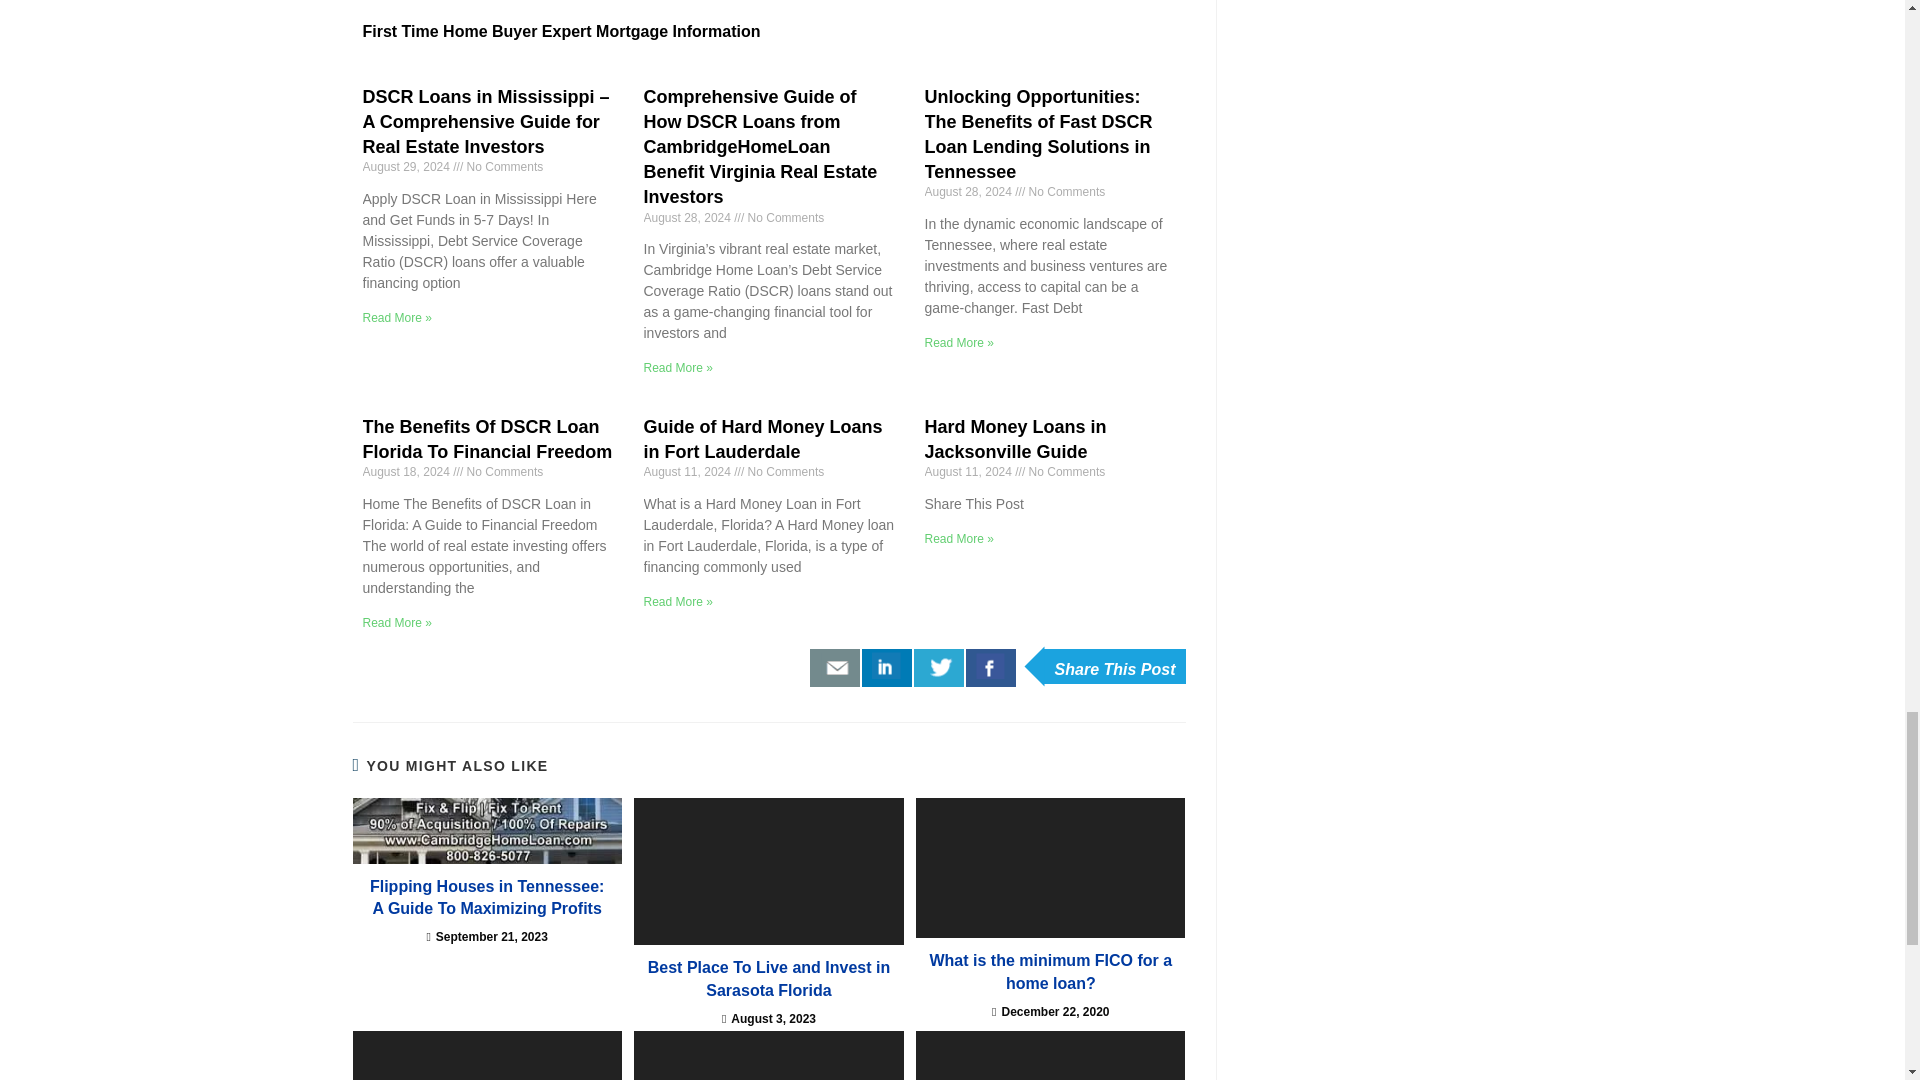  Describe the element at coordinates (486, 1056) in the screenshot. I see `Best Mortgage Rates Tampa Florida` at that location.